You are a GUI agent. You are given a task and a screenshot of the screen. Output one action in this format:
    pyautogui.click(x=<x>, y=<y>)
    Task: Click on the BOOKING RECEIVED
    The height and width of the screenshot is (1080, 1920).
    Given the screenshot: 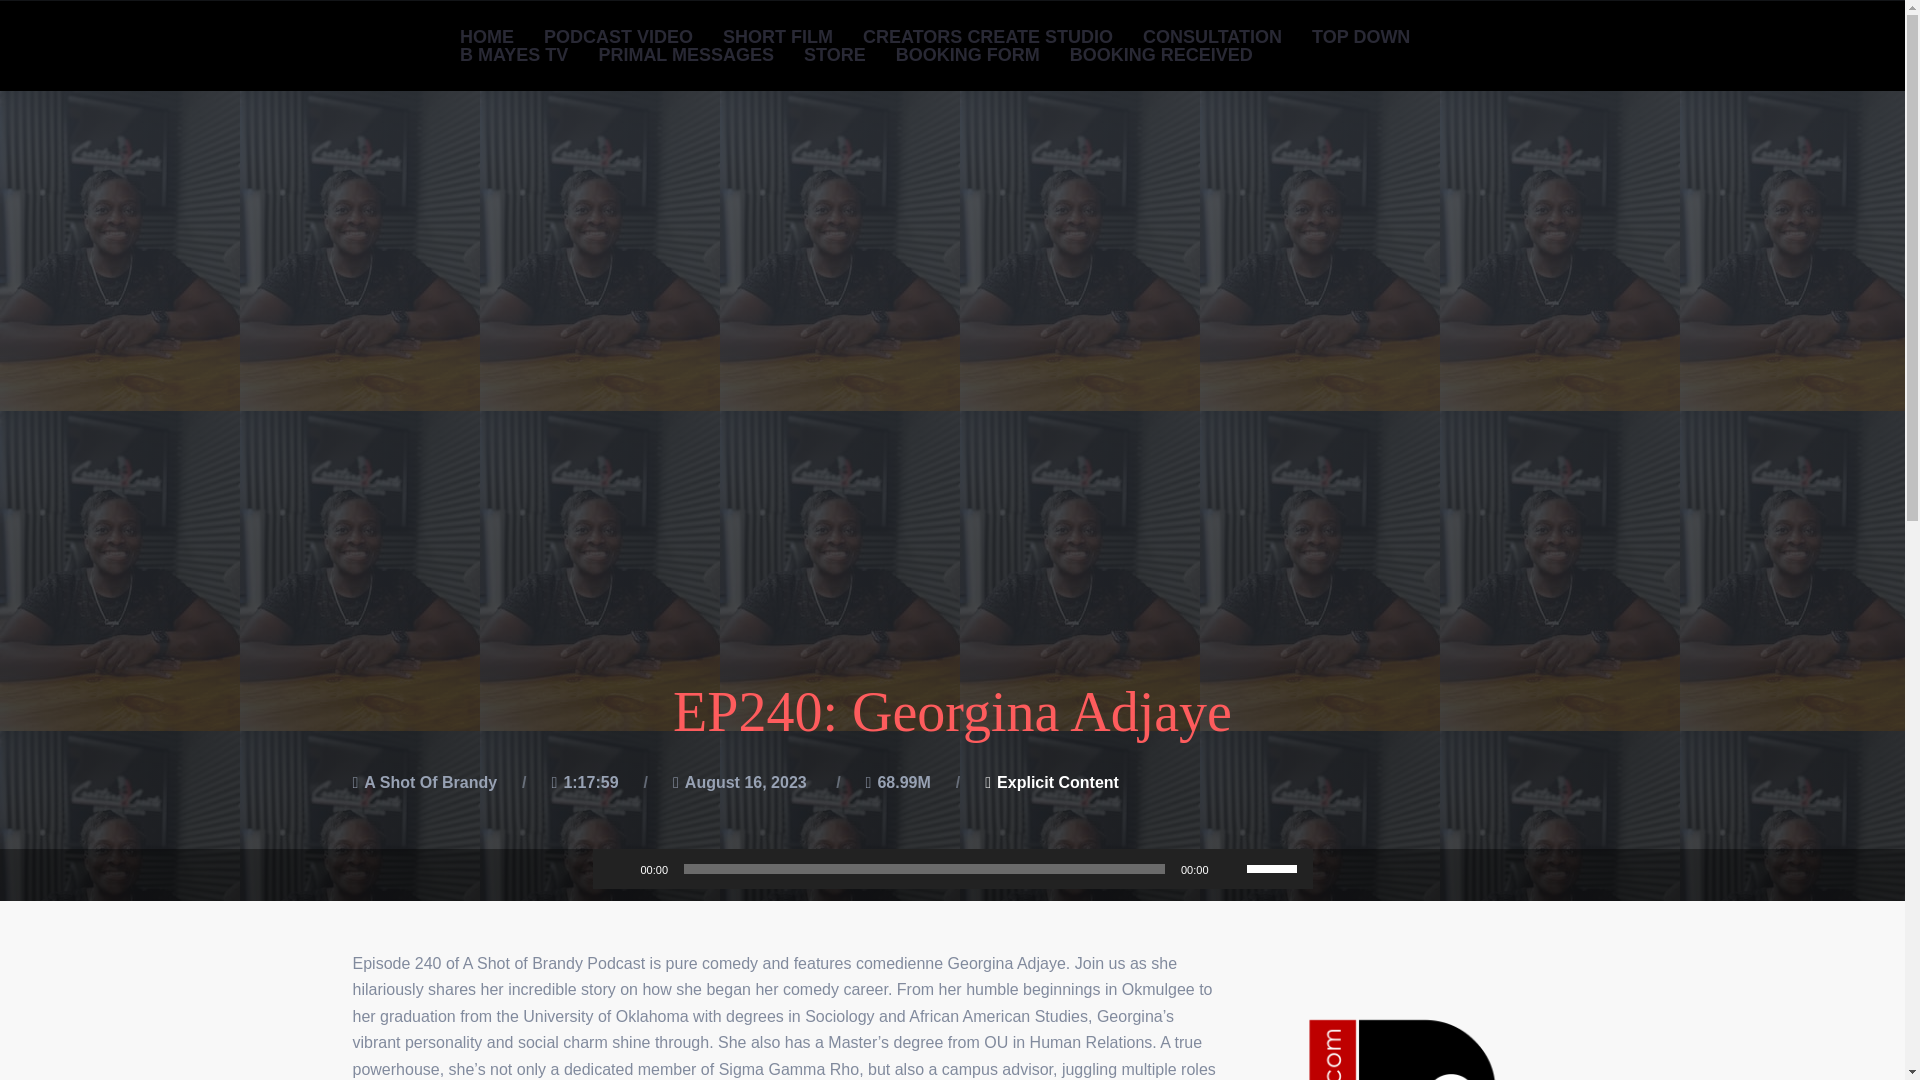 What is the action you would take?
    pyautogui.click(x=1160, y=54)
    